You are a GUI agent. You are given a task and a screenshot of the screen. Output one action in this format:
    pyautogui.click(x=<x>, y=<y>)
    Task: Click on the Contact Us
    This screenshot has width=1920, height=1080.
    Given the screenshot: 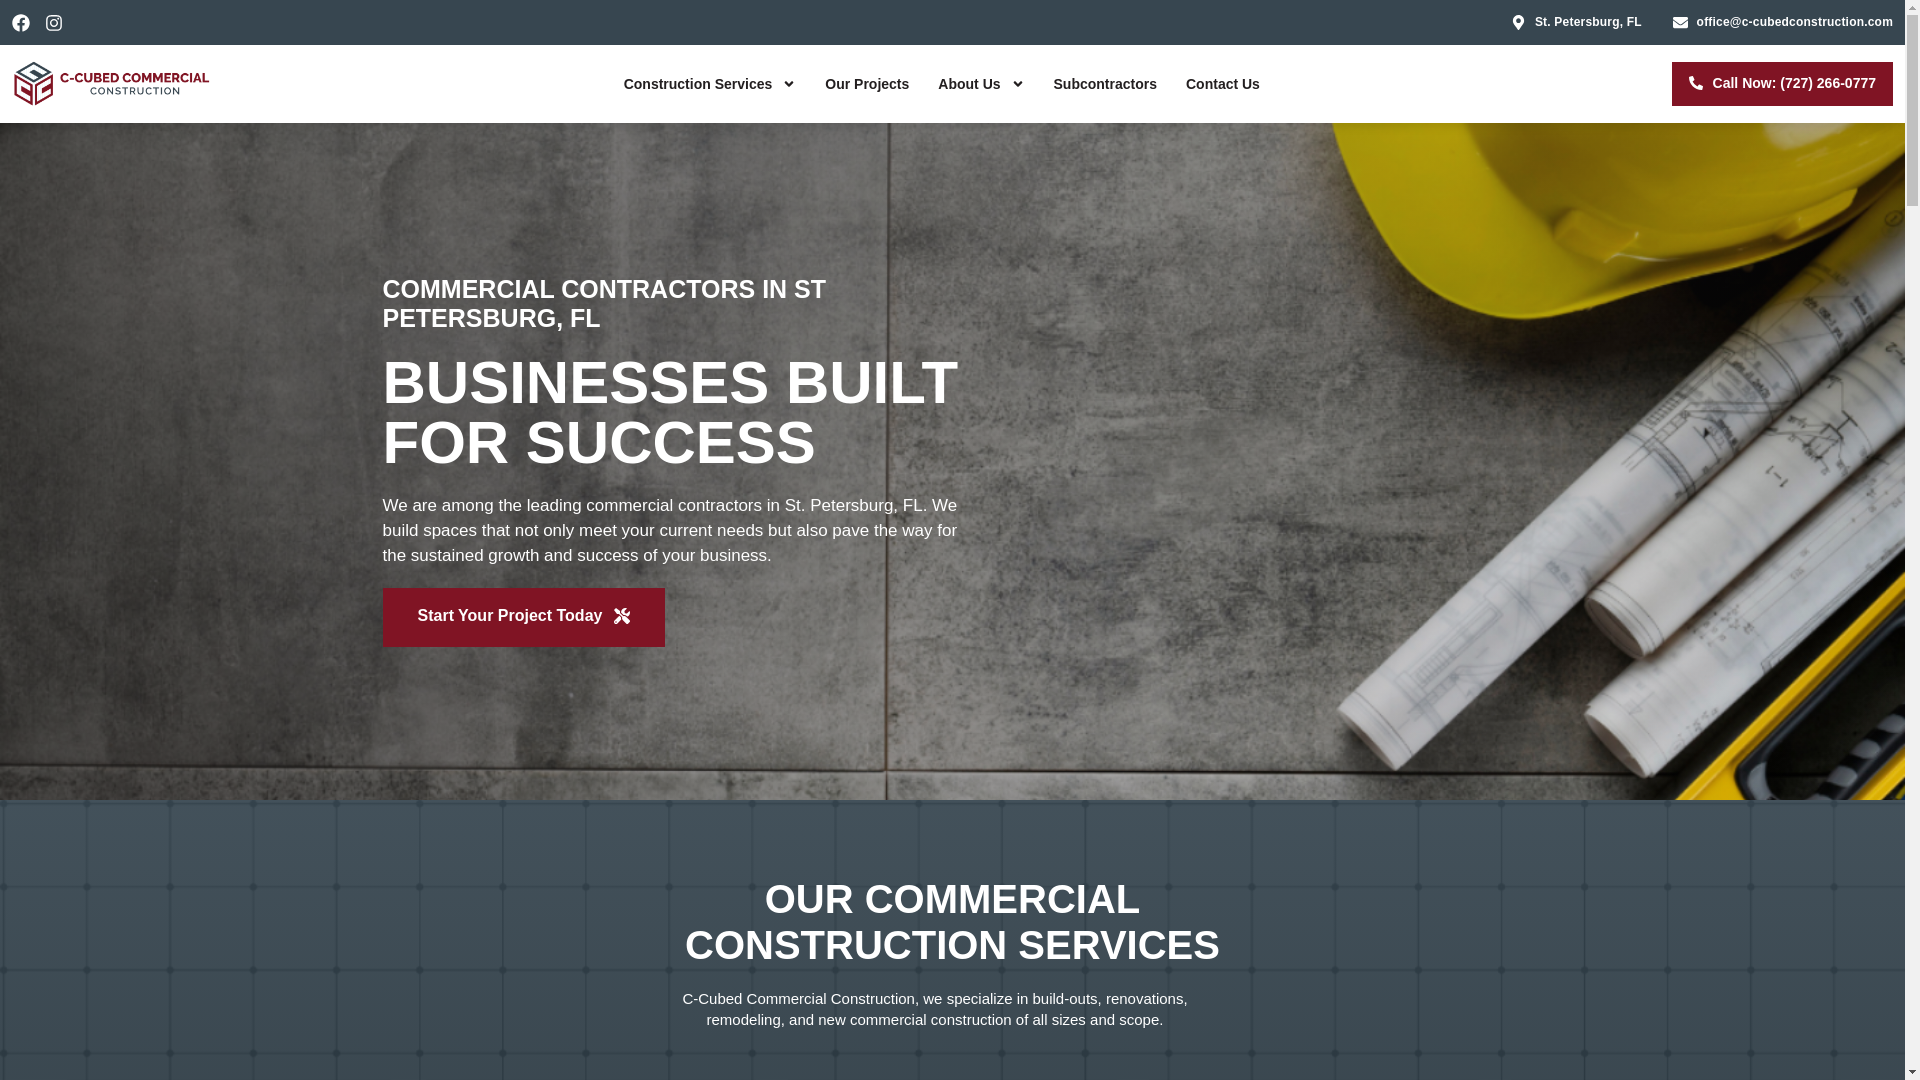 What is the action you would take?
    pyautogui.click(x=1222, y=83)
    